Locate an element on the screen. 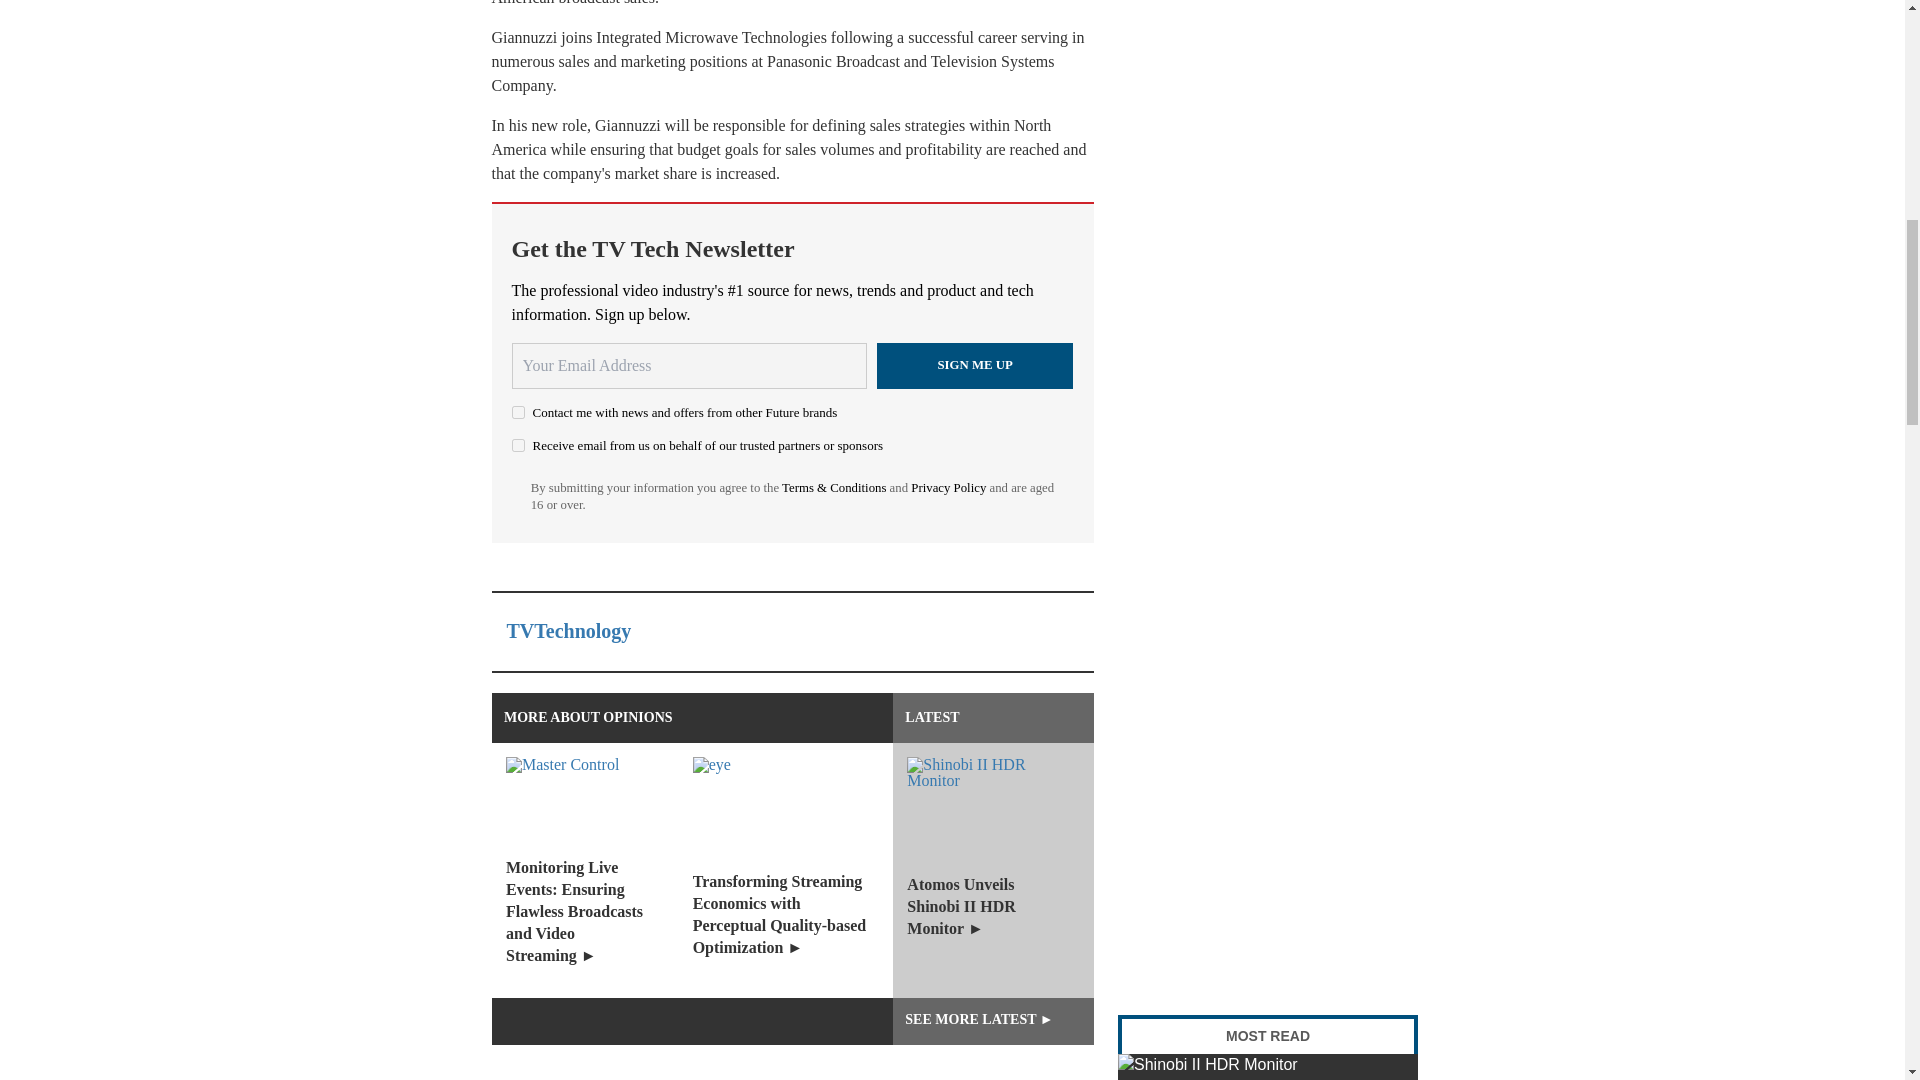 This screenshot has width=1920, height=1080. on is located at coordinates (518, 445).